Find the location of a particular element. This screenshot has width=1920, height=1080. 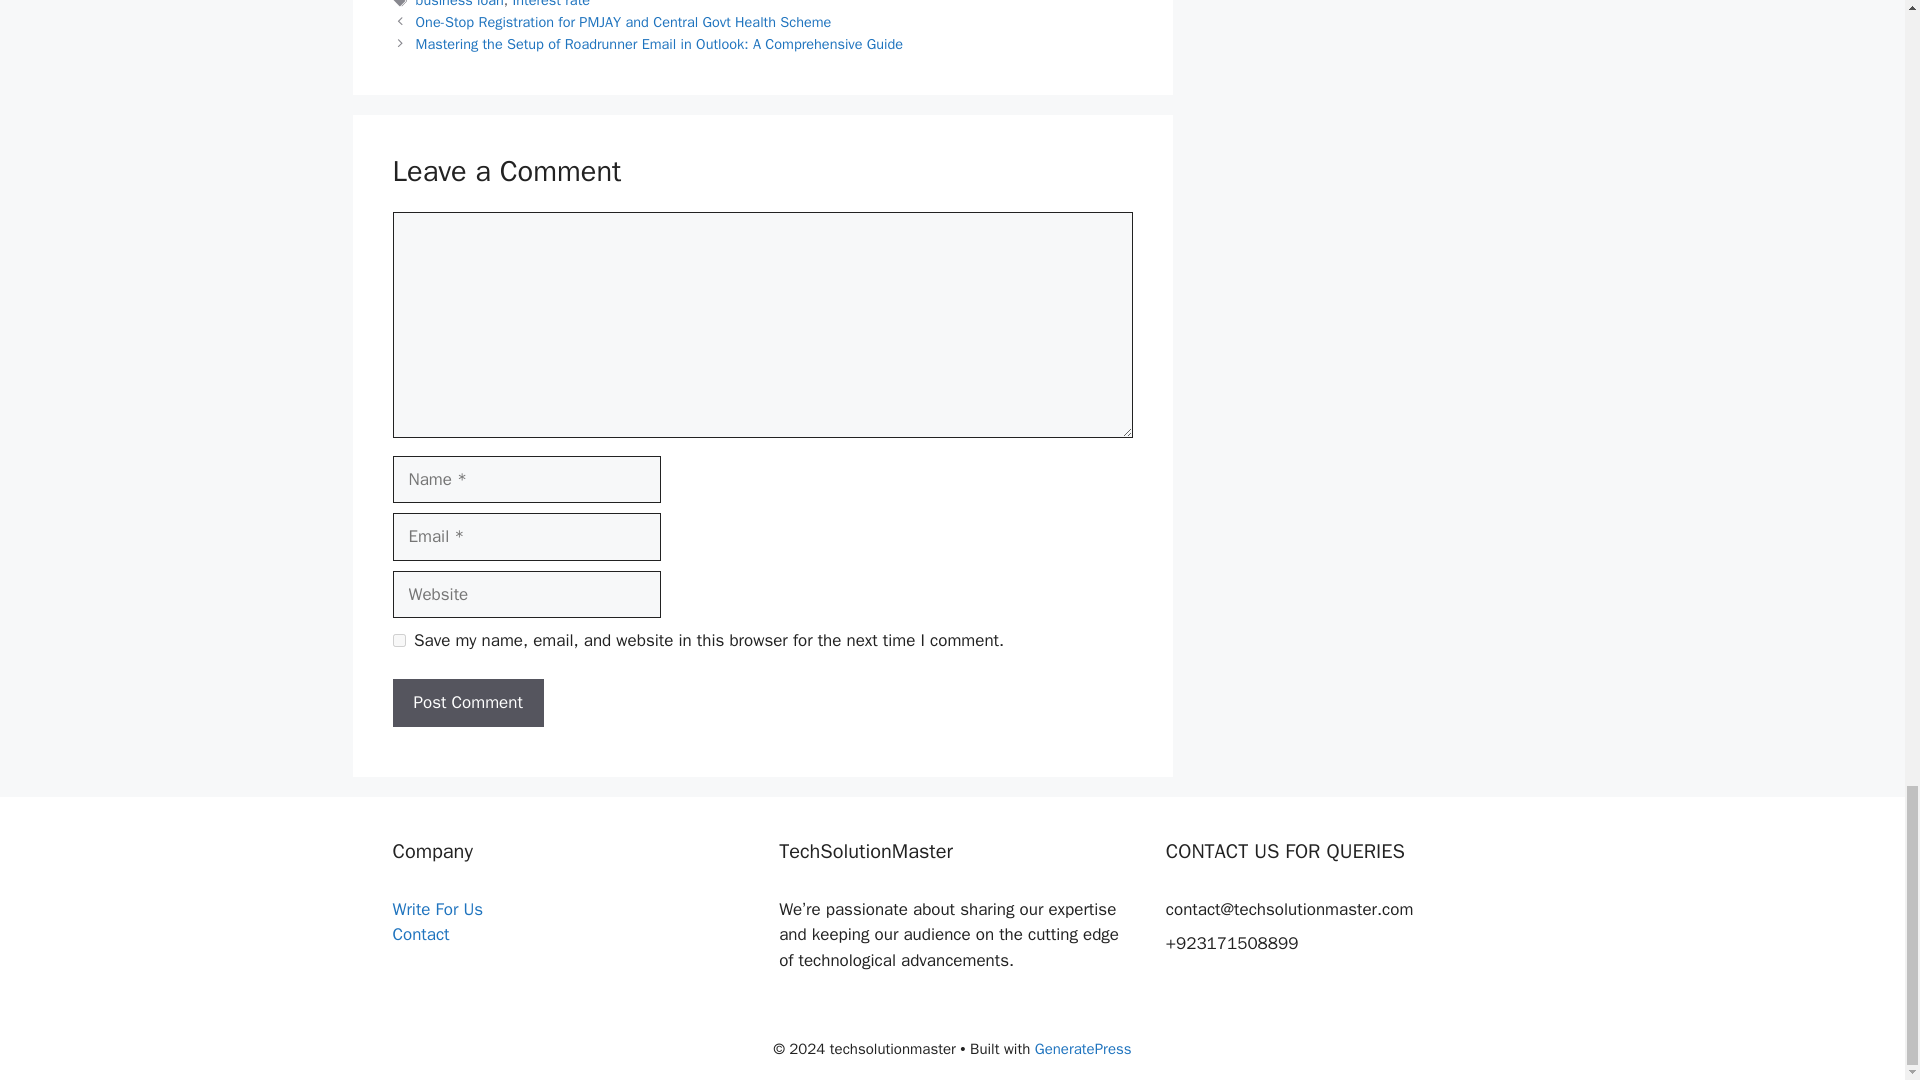

Interest rate is located at coordinates (550, 4).